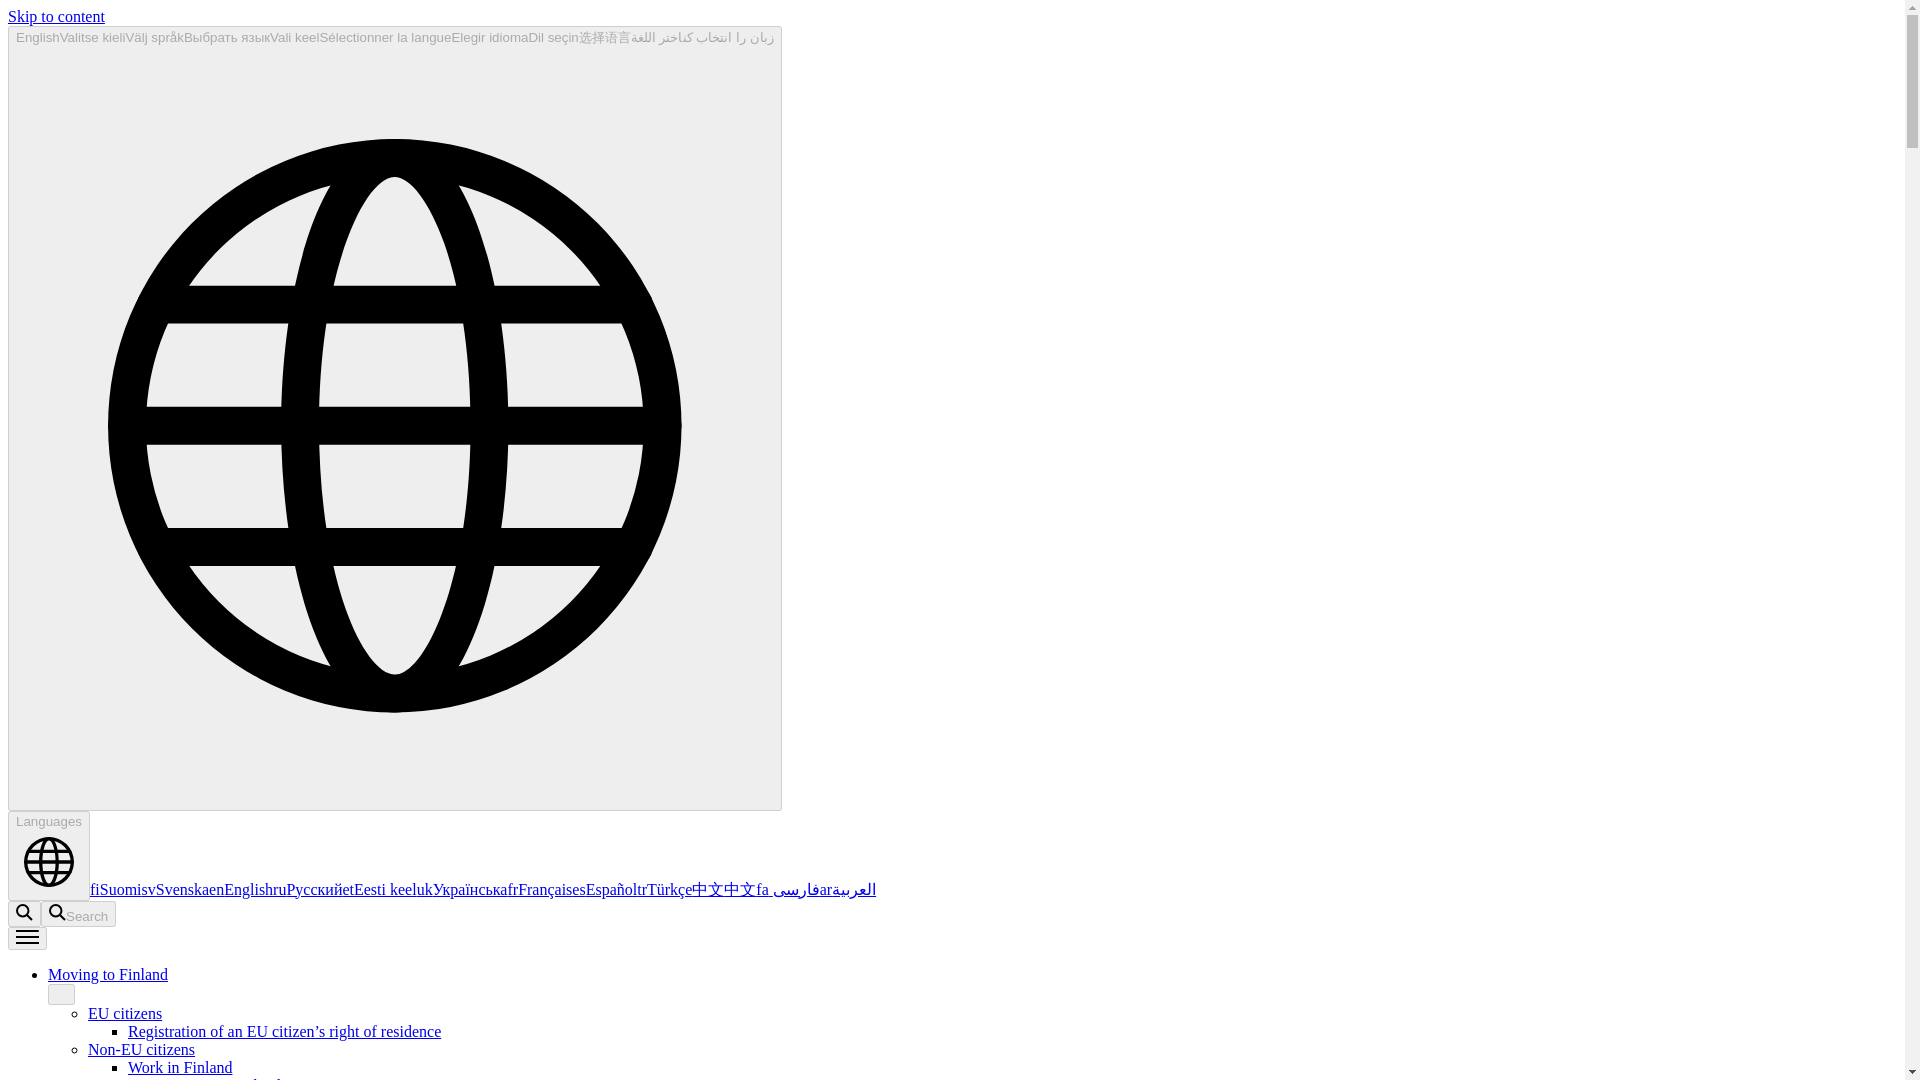 The image size is (1920, 1080). Describe the element at coordinates (61, 994) in the screenshot. I see `mainMenu.close` at that location.